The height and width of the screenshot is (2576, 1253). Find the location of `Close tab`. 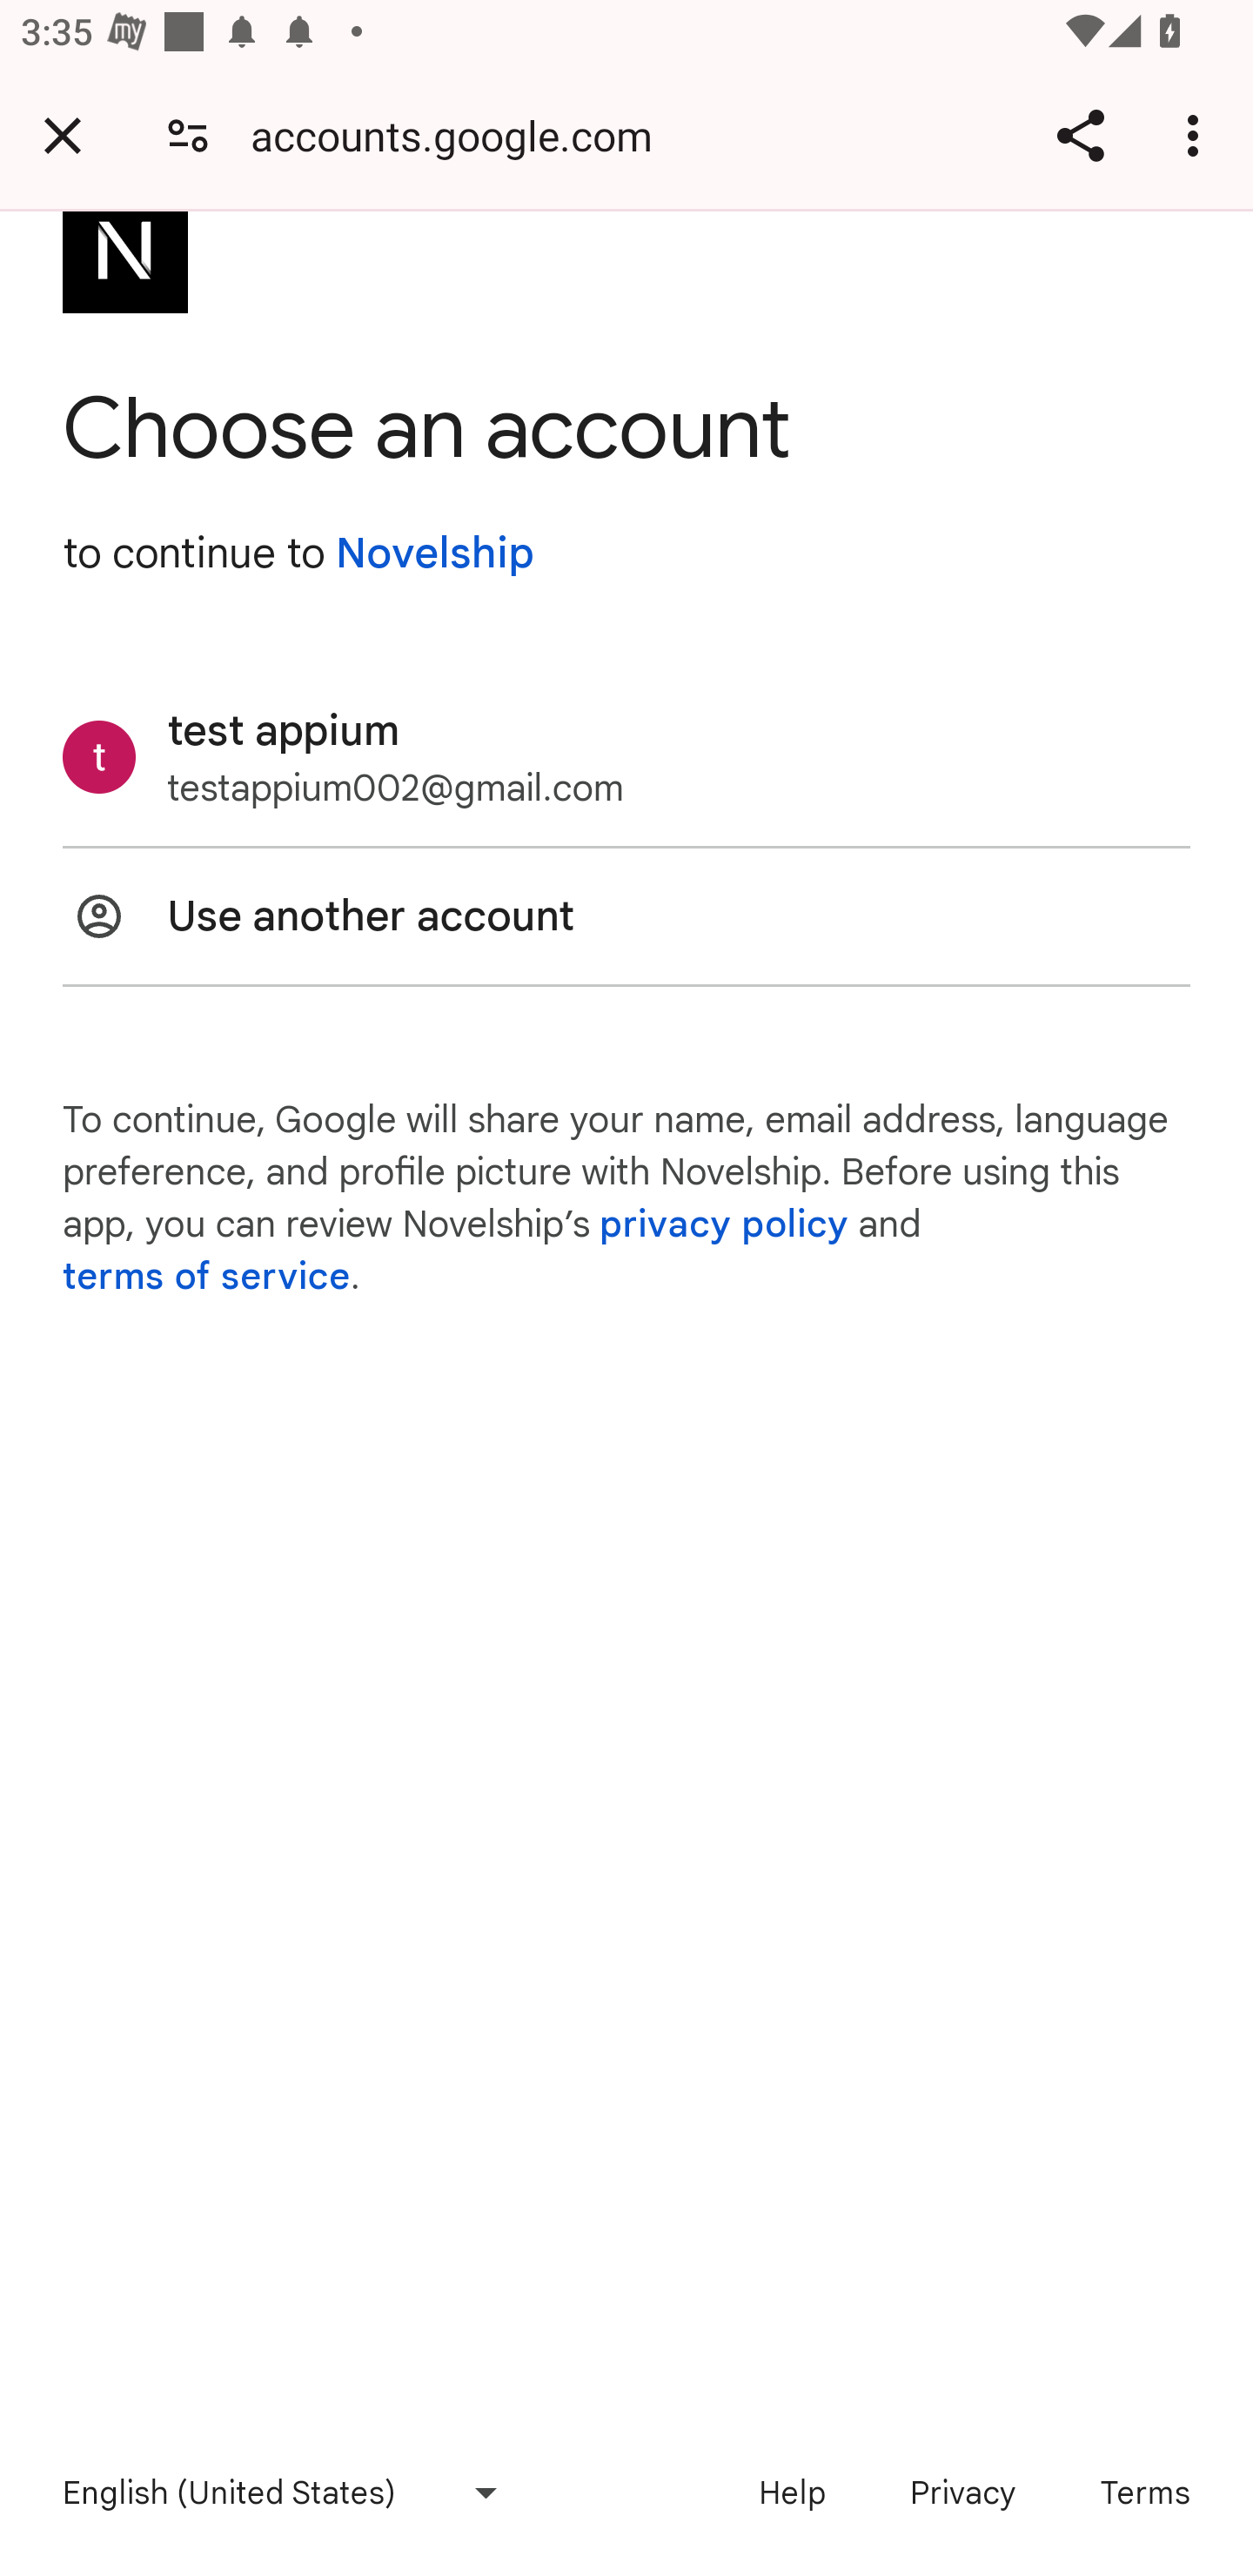

Close tab is located at coordinates (63, 135).